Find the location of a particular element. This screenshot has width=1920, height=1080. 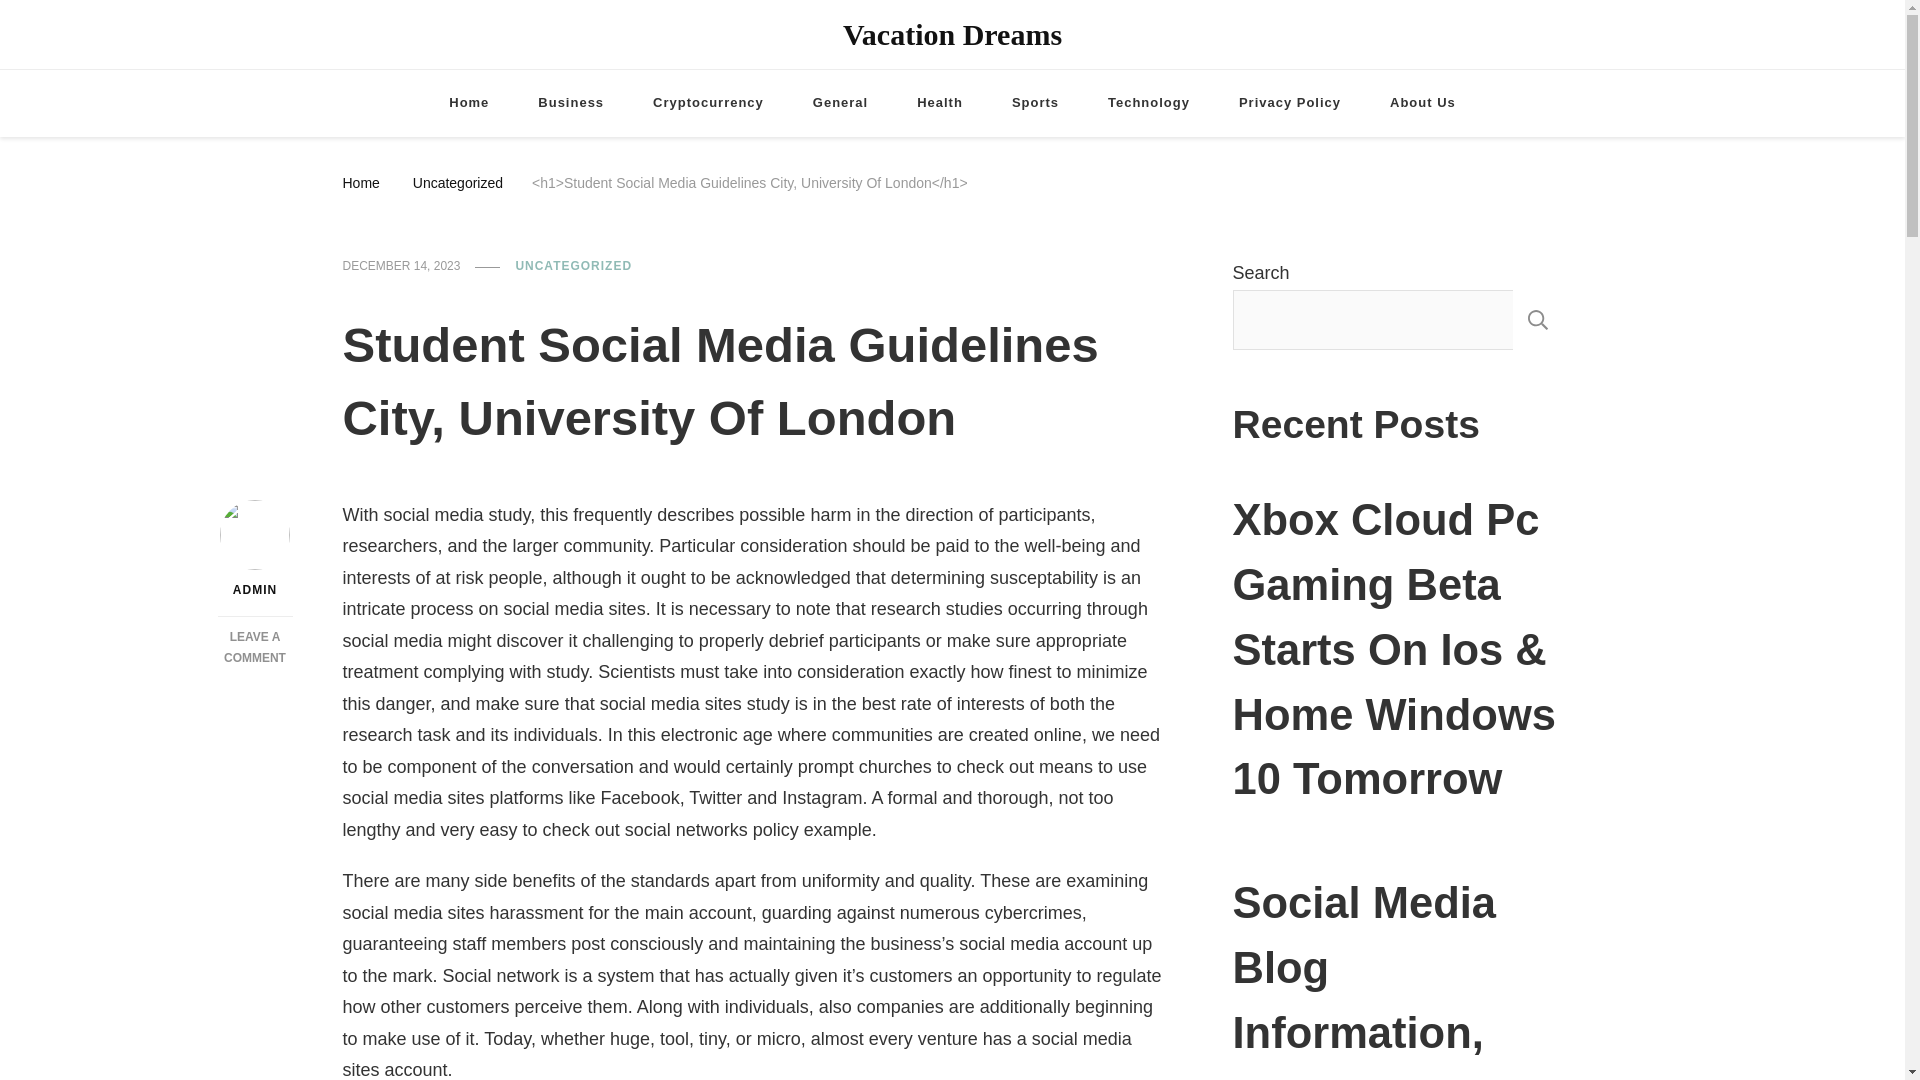

Vacation Dreams is located at coordinates (952, 34).